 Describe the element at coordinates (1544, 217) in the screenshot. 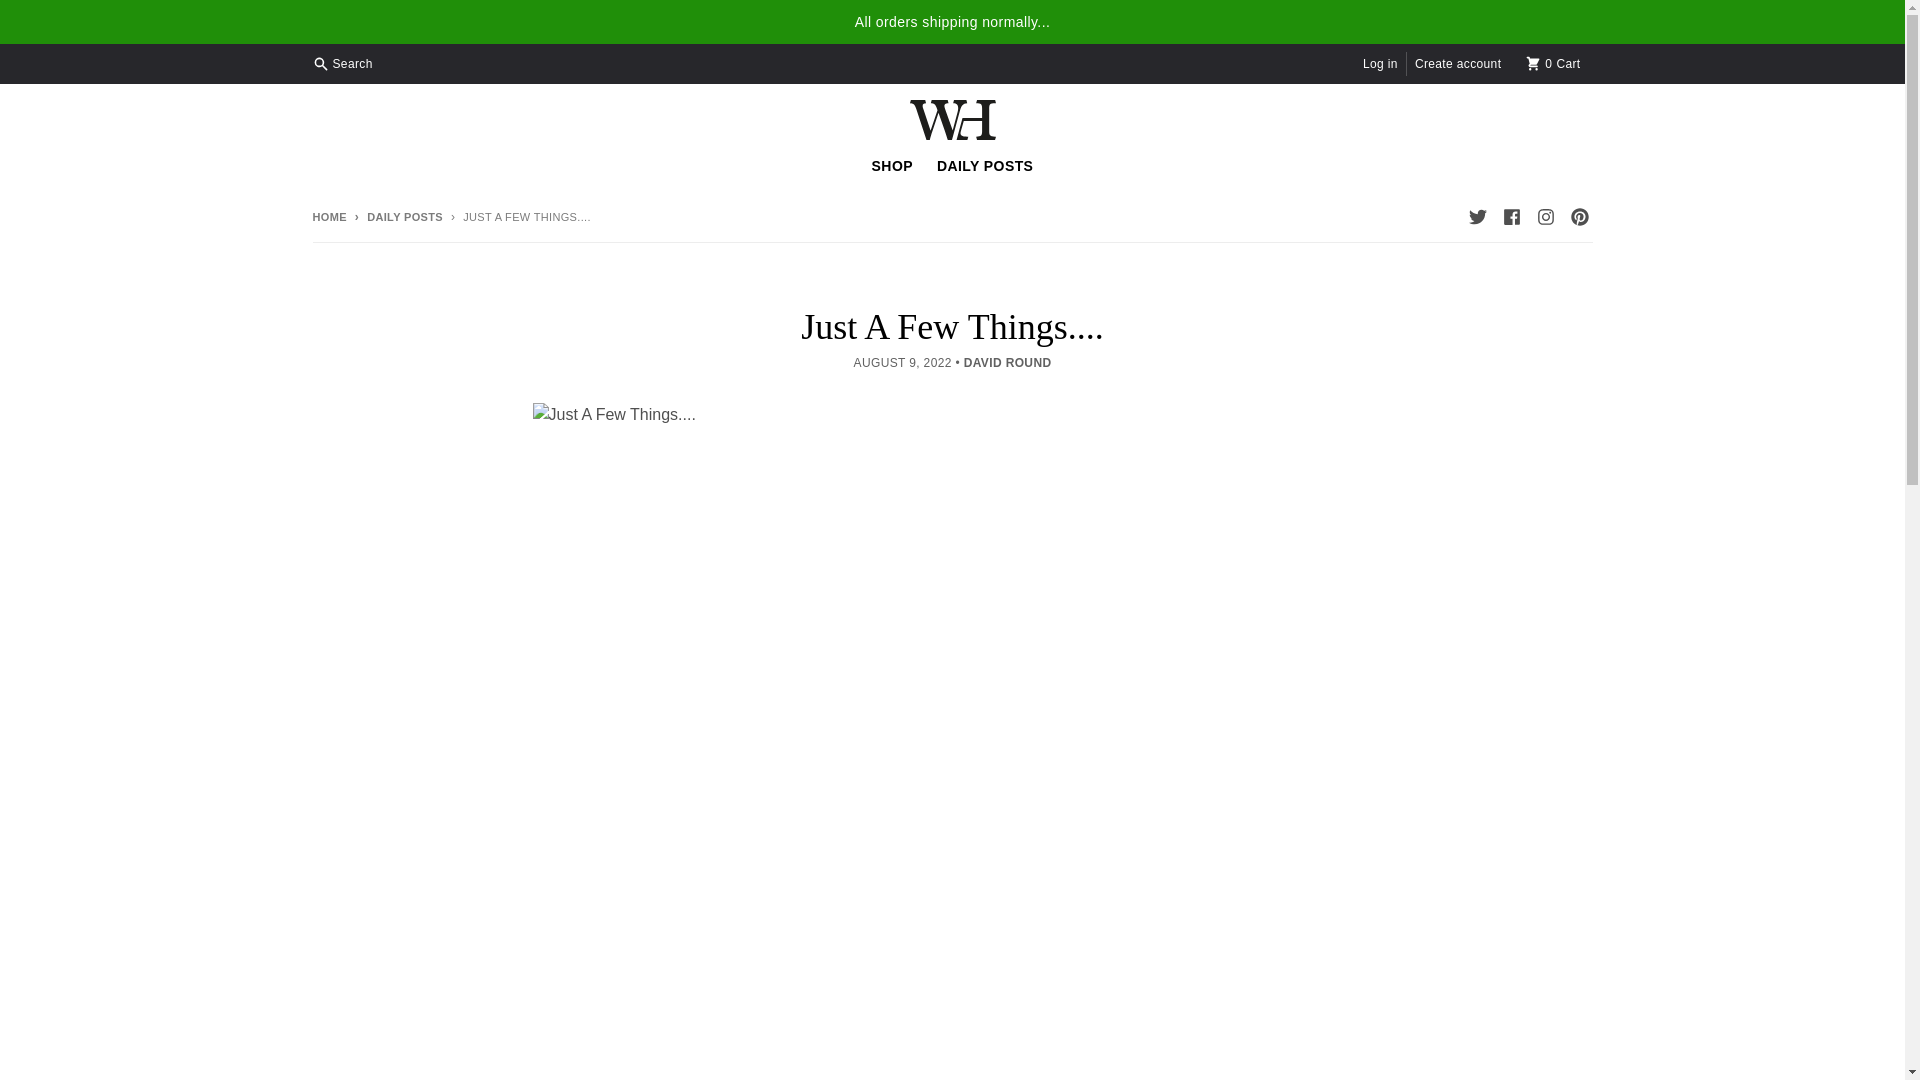

I see `Twitter - William Hannah Limited` at that location.